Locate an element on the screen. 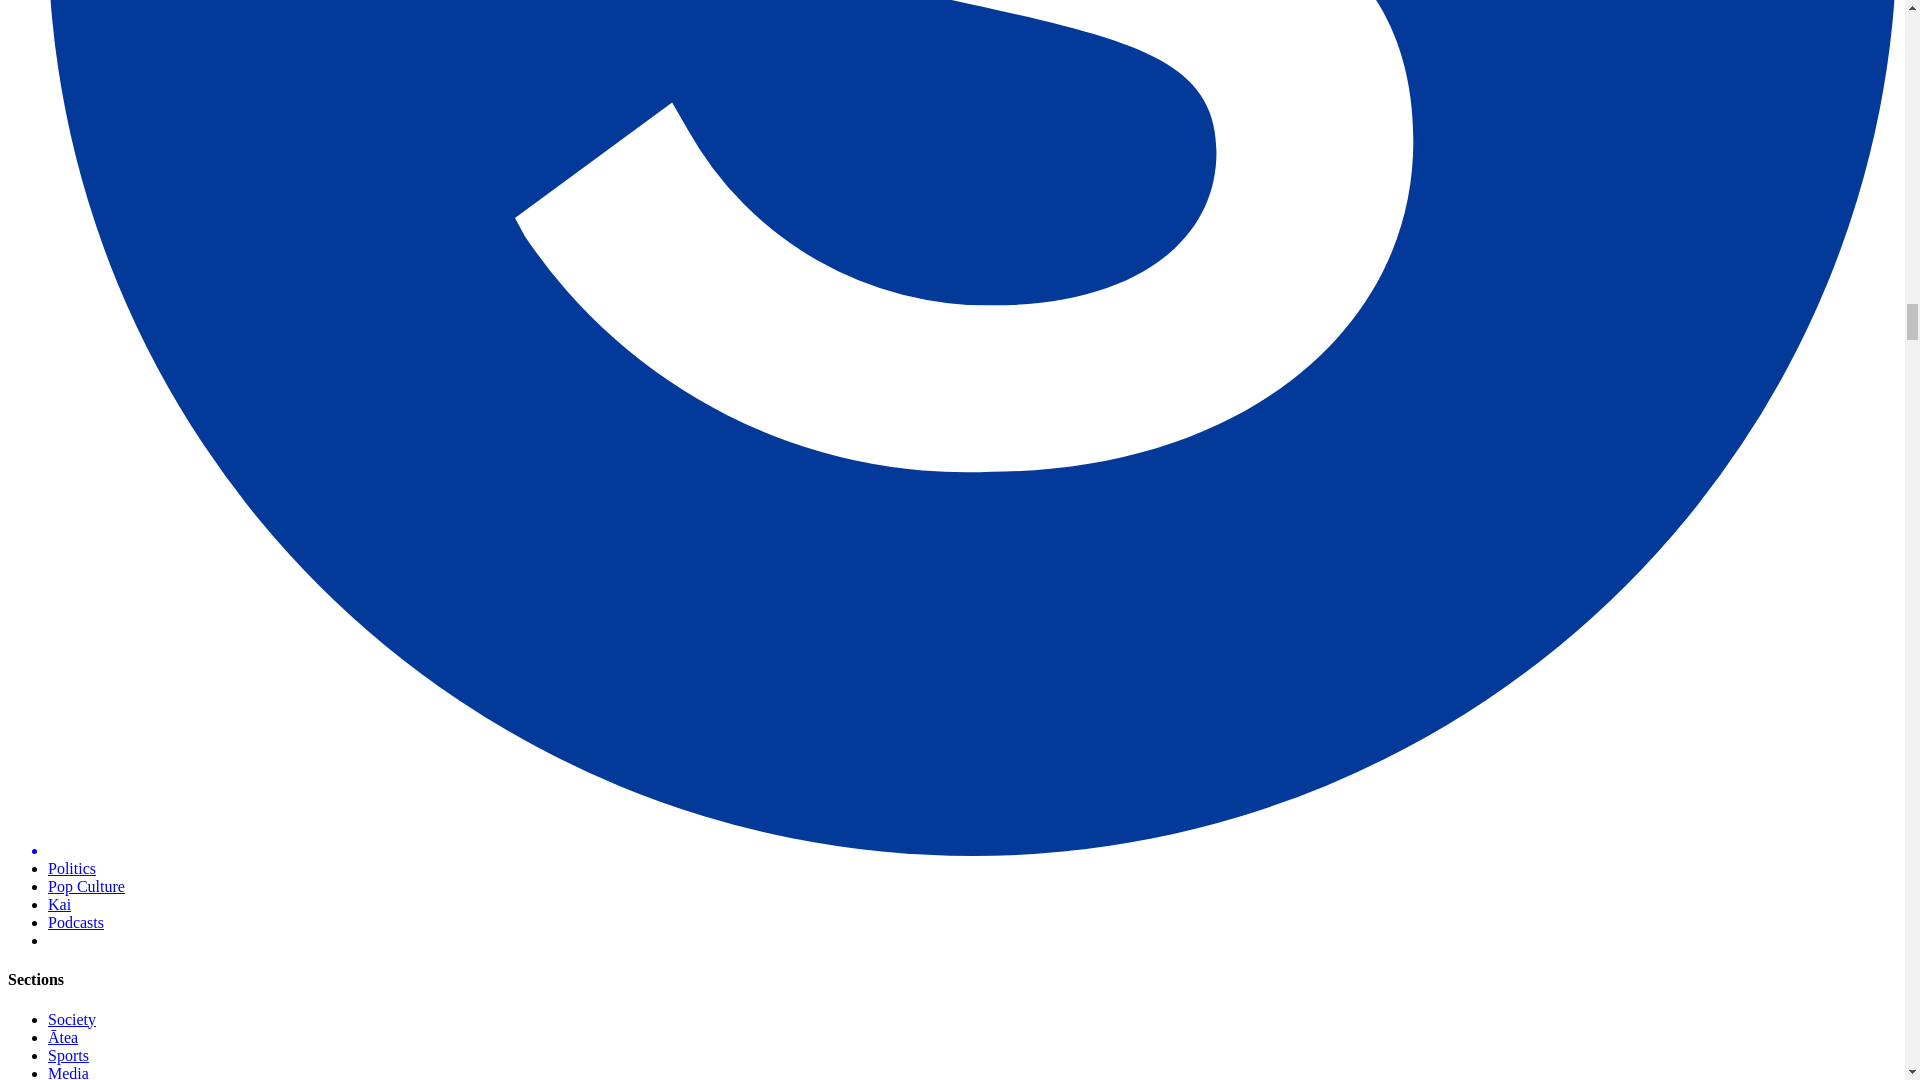 Image resolution: width=1920 pixels, height=1080 pixels. Politics is located at coordinates (72, 868).